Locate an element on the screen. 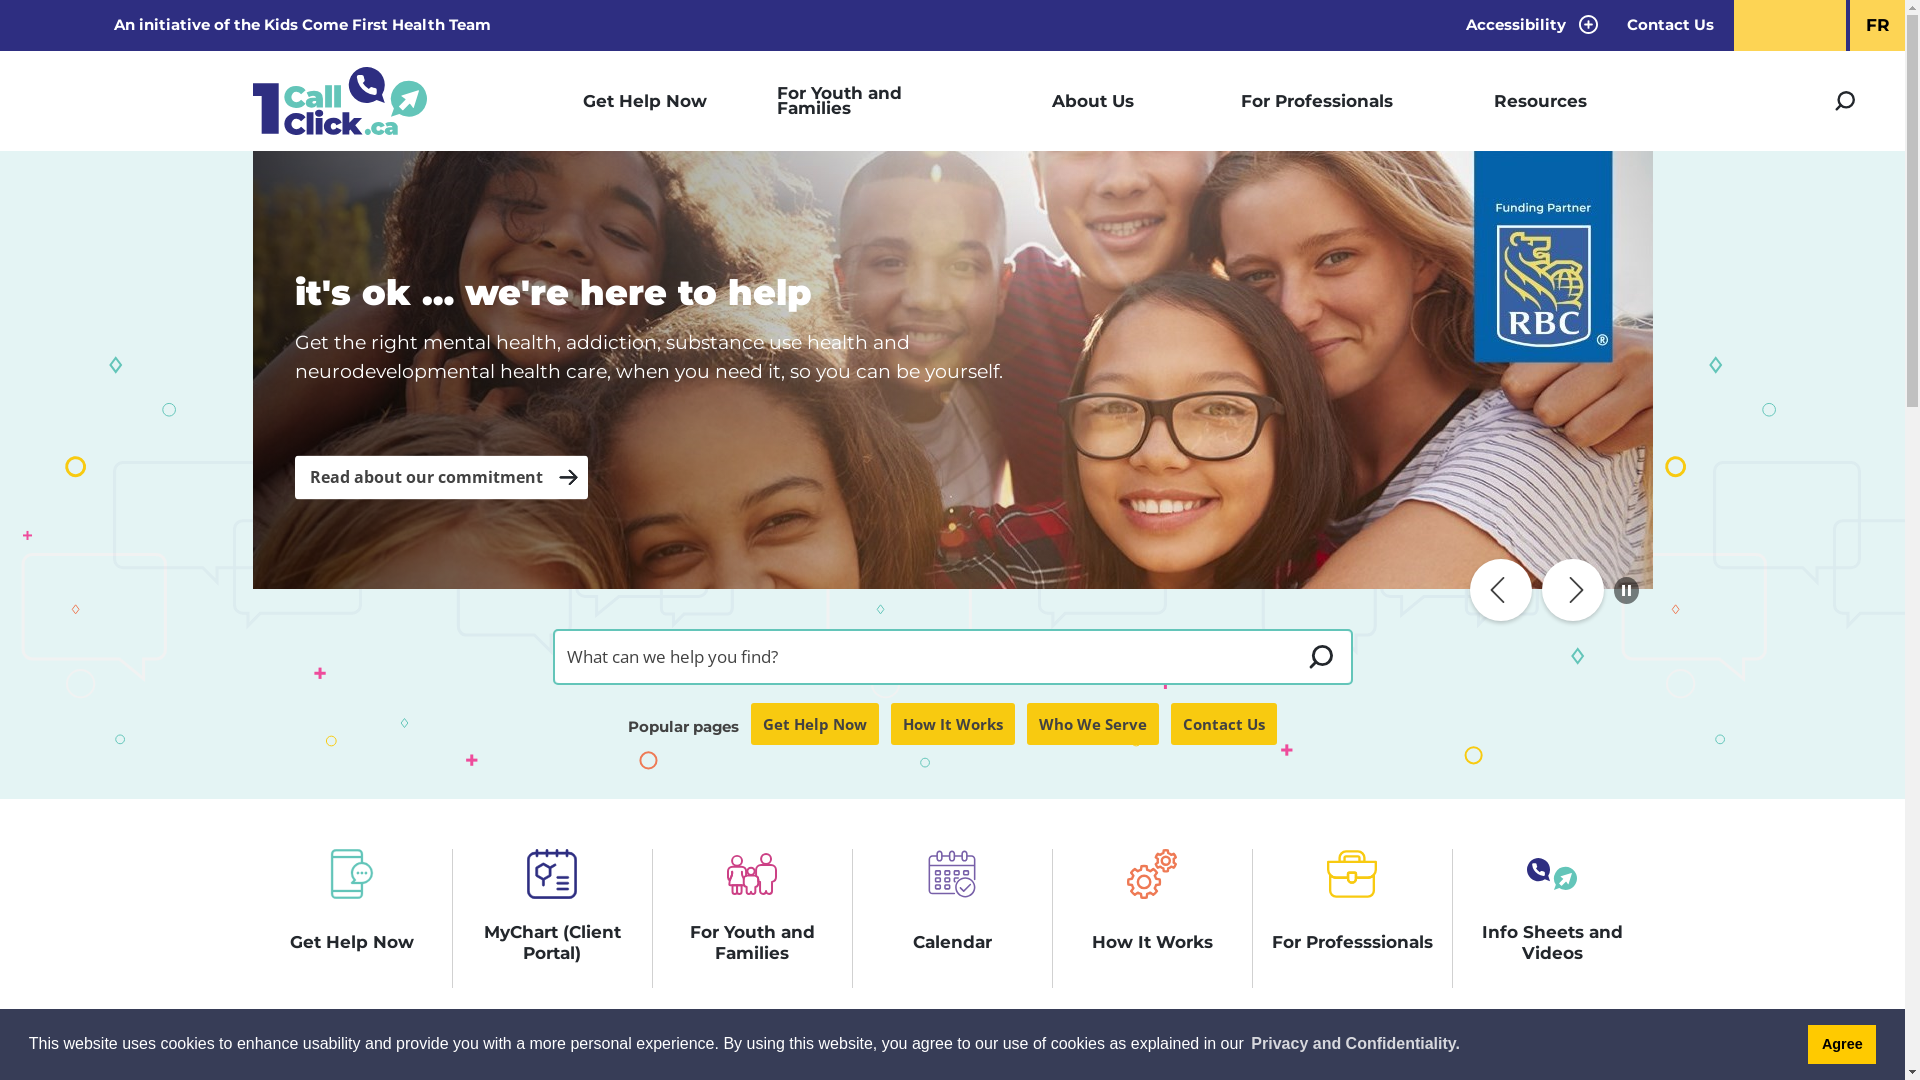  How It Works is located at coordinates (953, 724).